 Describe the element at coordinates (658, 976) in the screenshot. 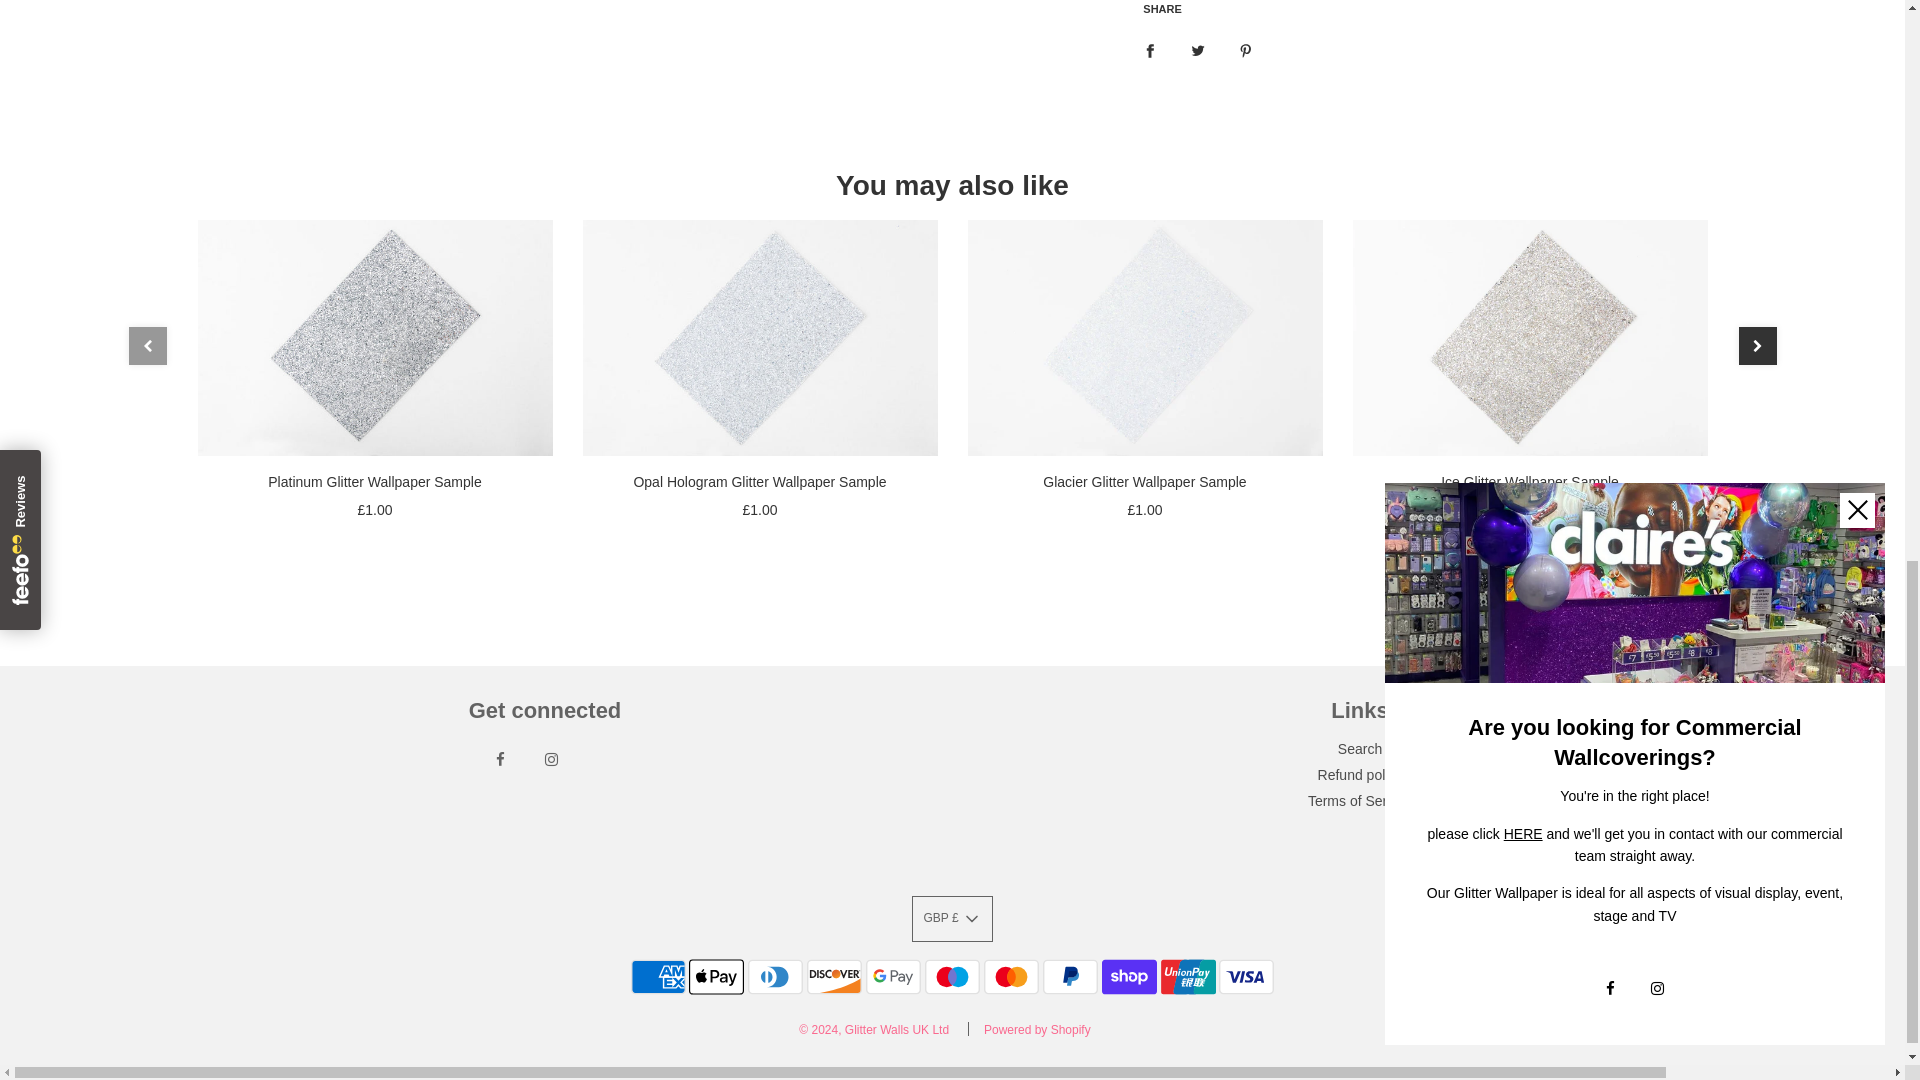

I see `American Express` at that location.